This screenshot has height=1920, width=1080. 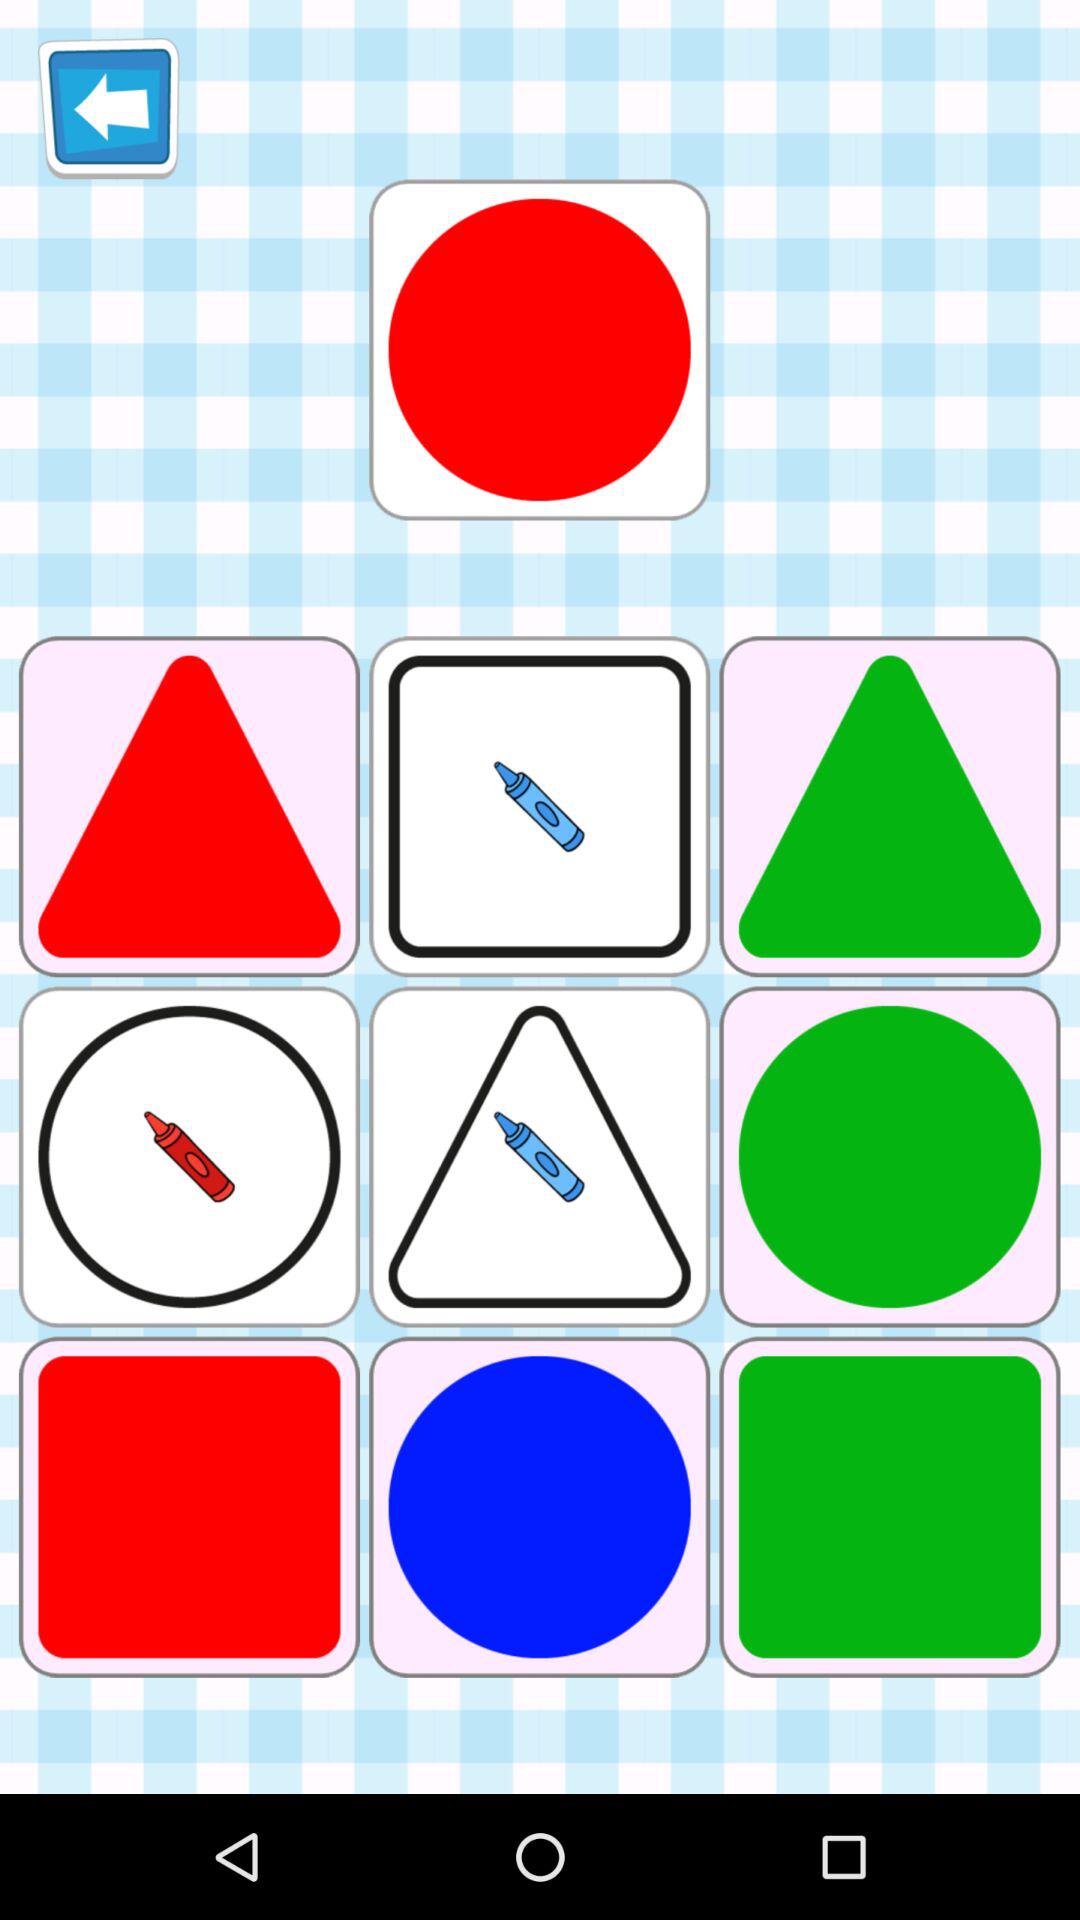 What do you see at coordinates (108, 108) in the screenshot?
I see `go back` at bounding box center [108, 108].